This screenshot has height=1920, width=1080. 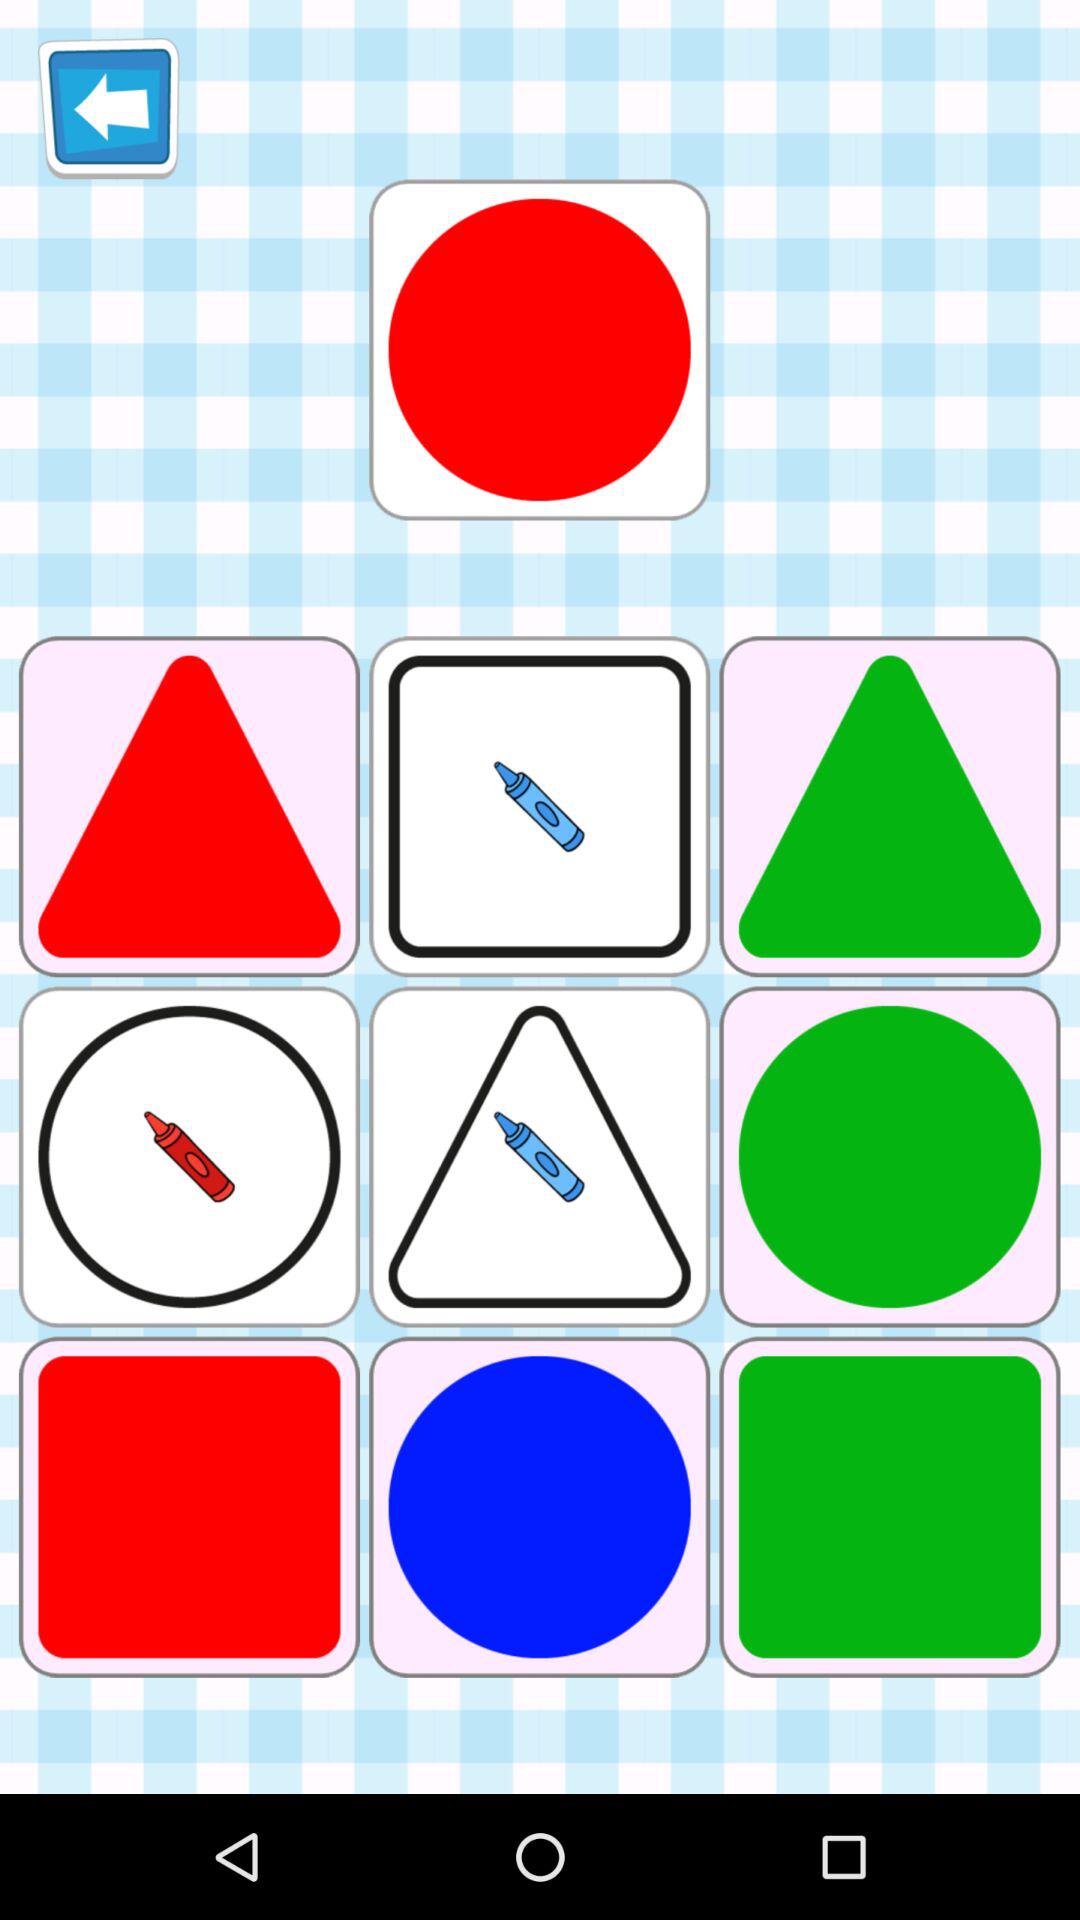 What do you see at coordinates (108, 108) in the screenshot?
I see `go back` at bounding box center [108, 108].